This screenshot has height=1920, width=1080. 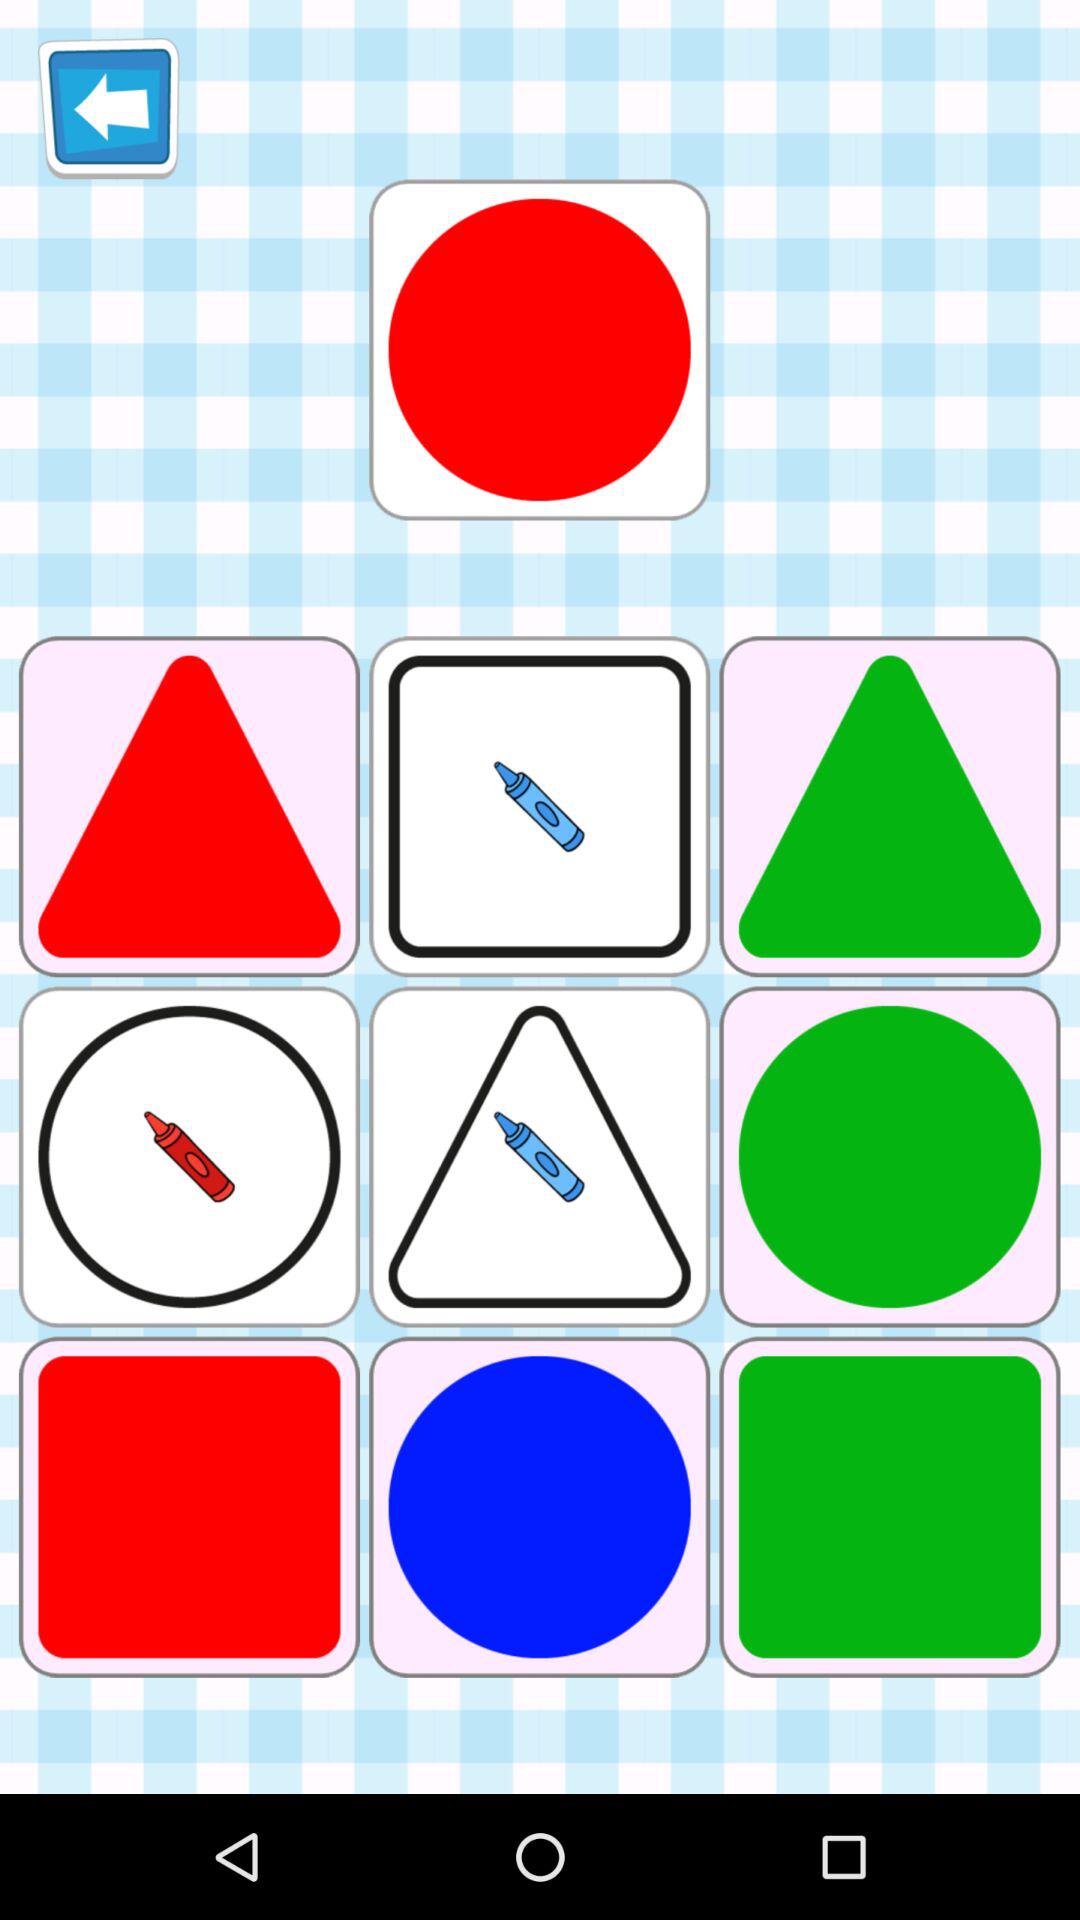 What do you see at coordinates (108, 108) in the screenshot?
I see `go back` at bounding box center [108, 108].